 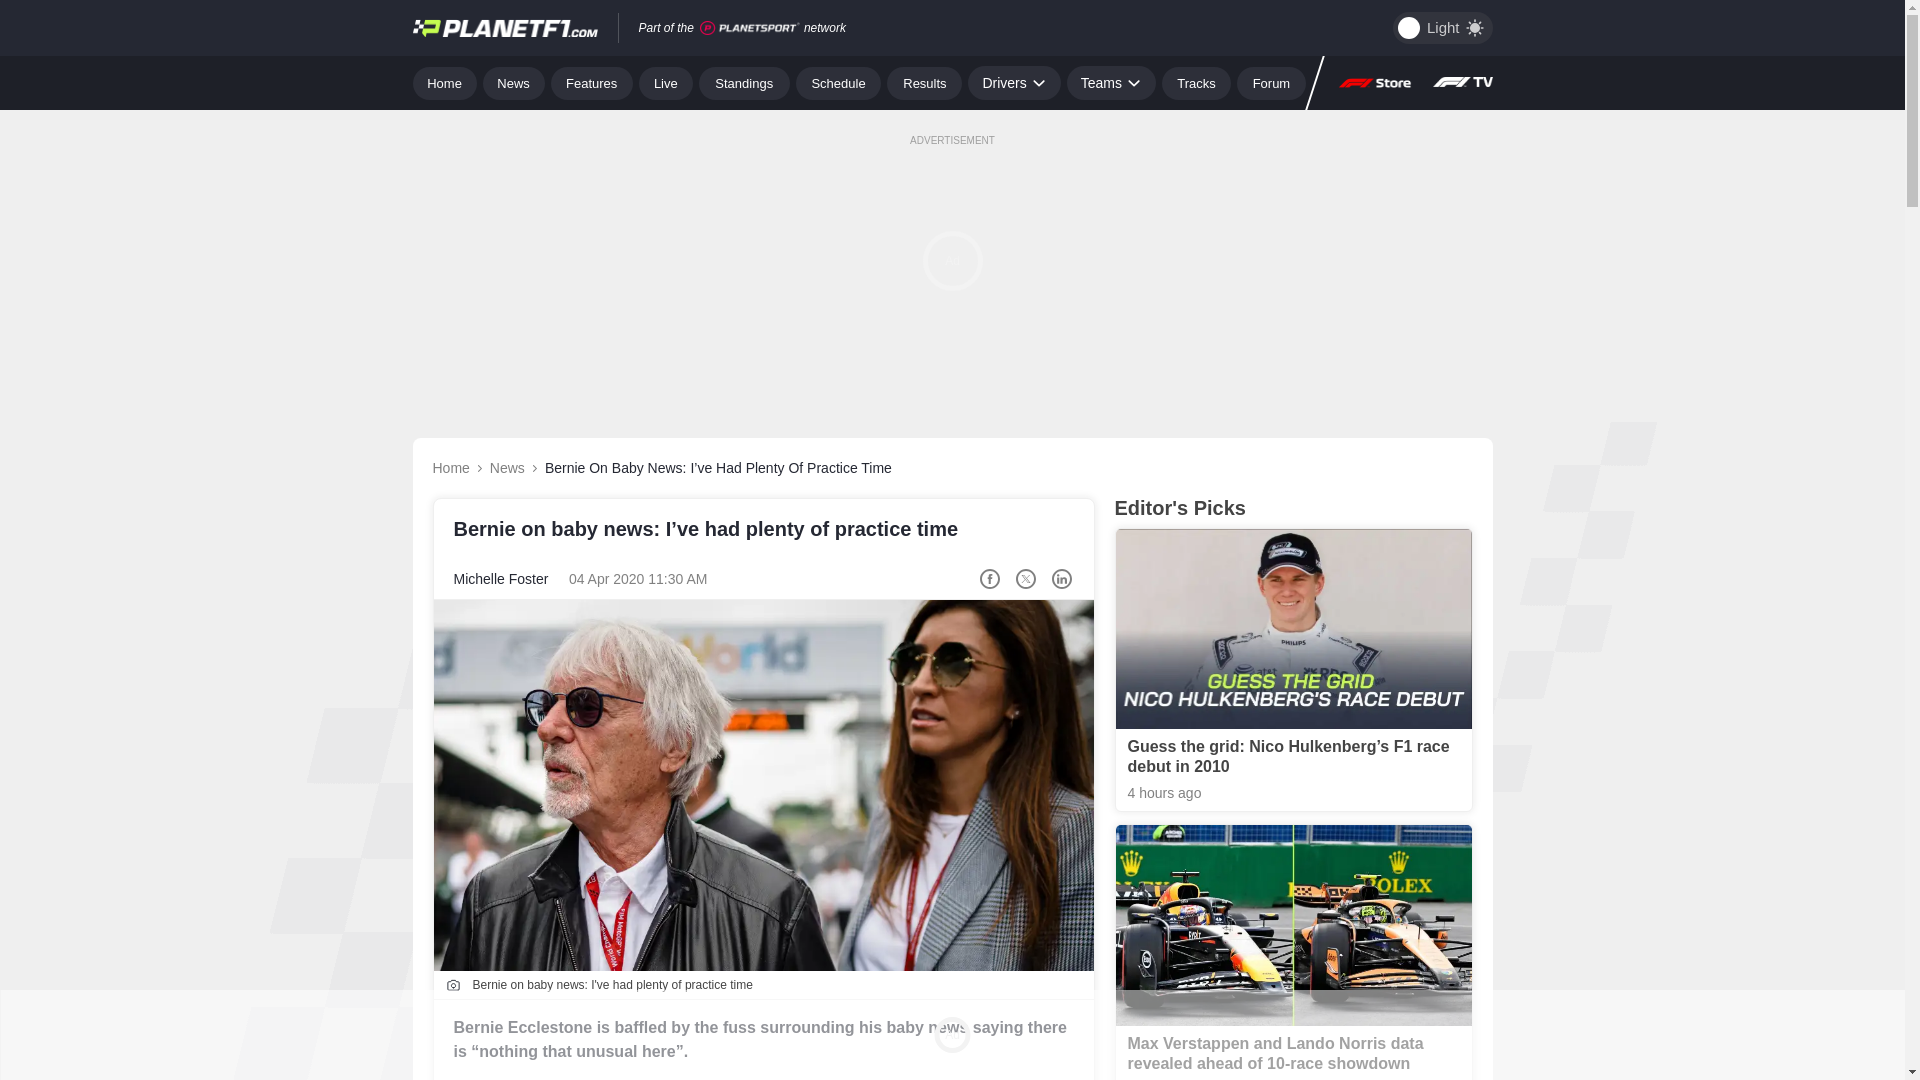 What do you see at coordinates (744, 82) in the screenshot?
I see `Standings` at bounding box center [744, 82].